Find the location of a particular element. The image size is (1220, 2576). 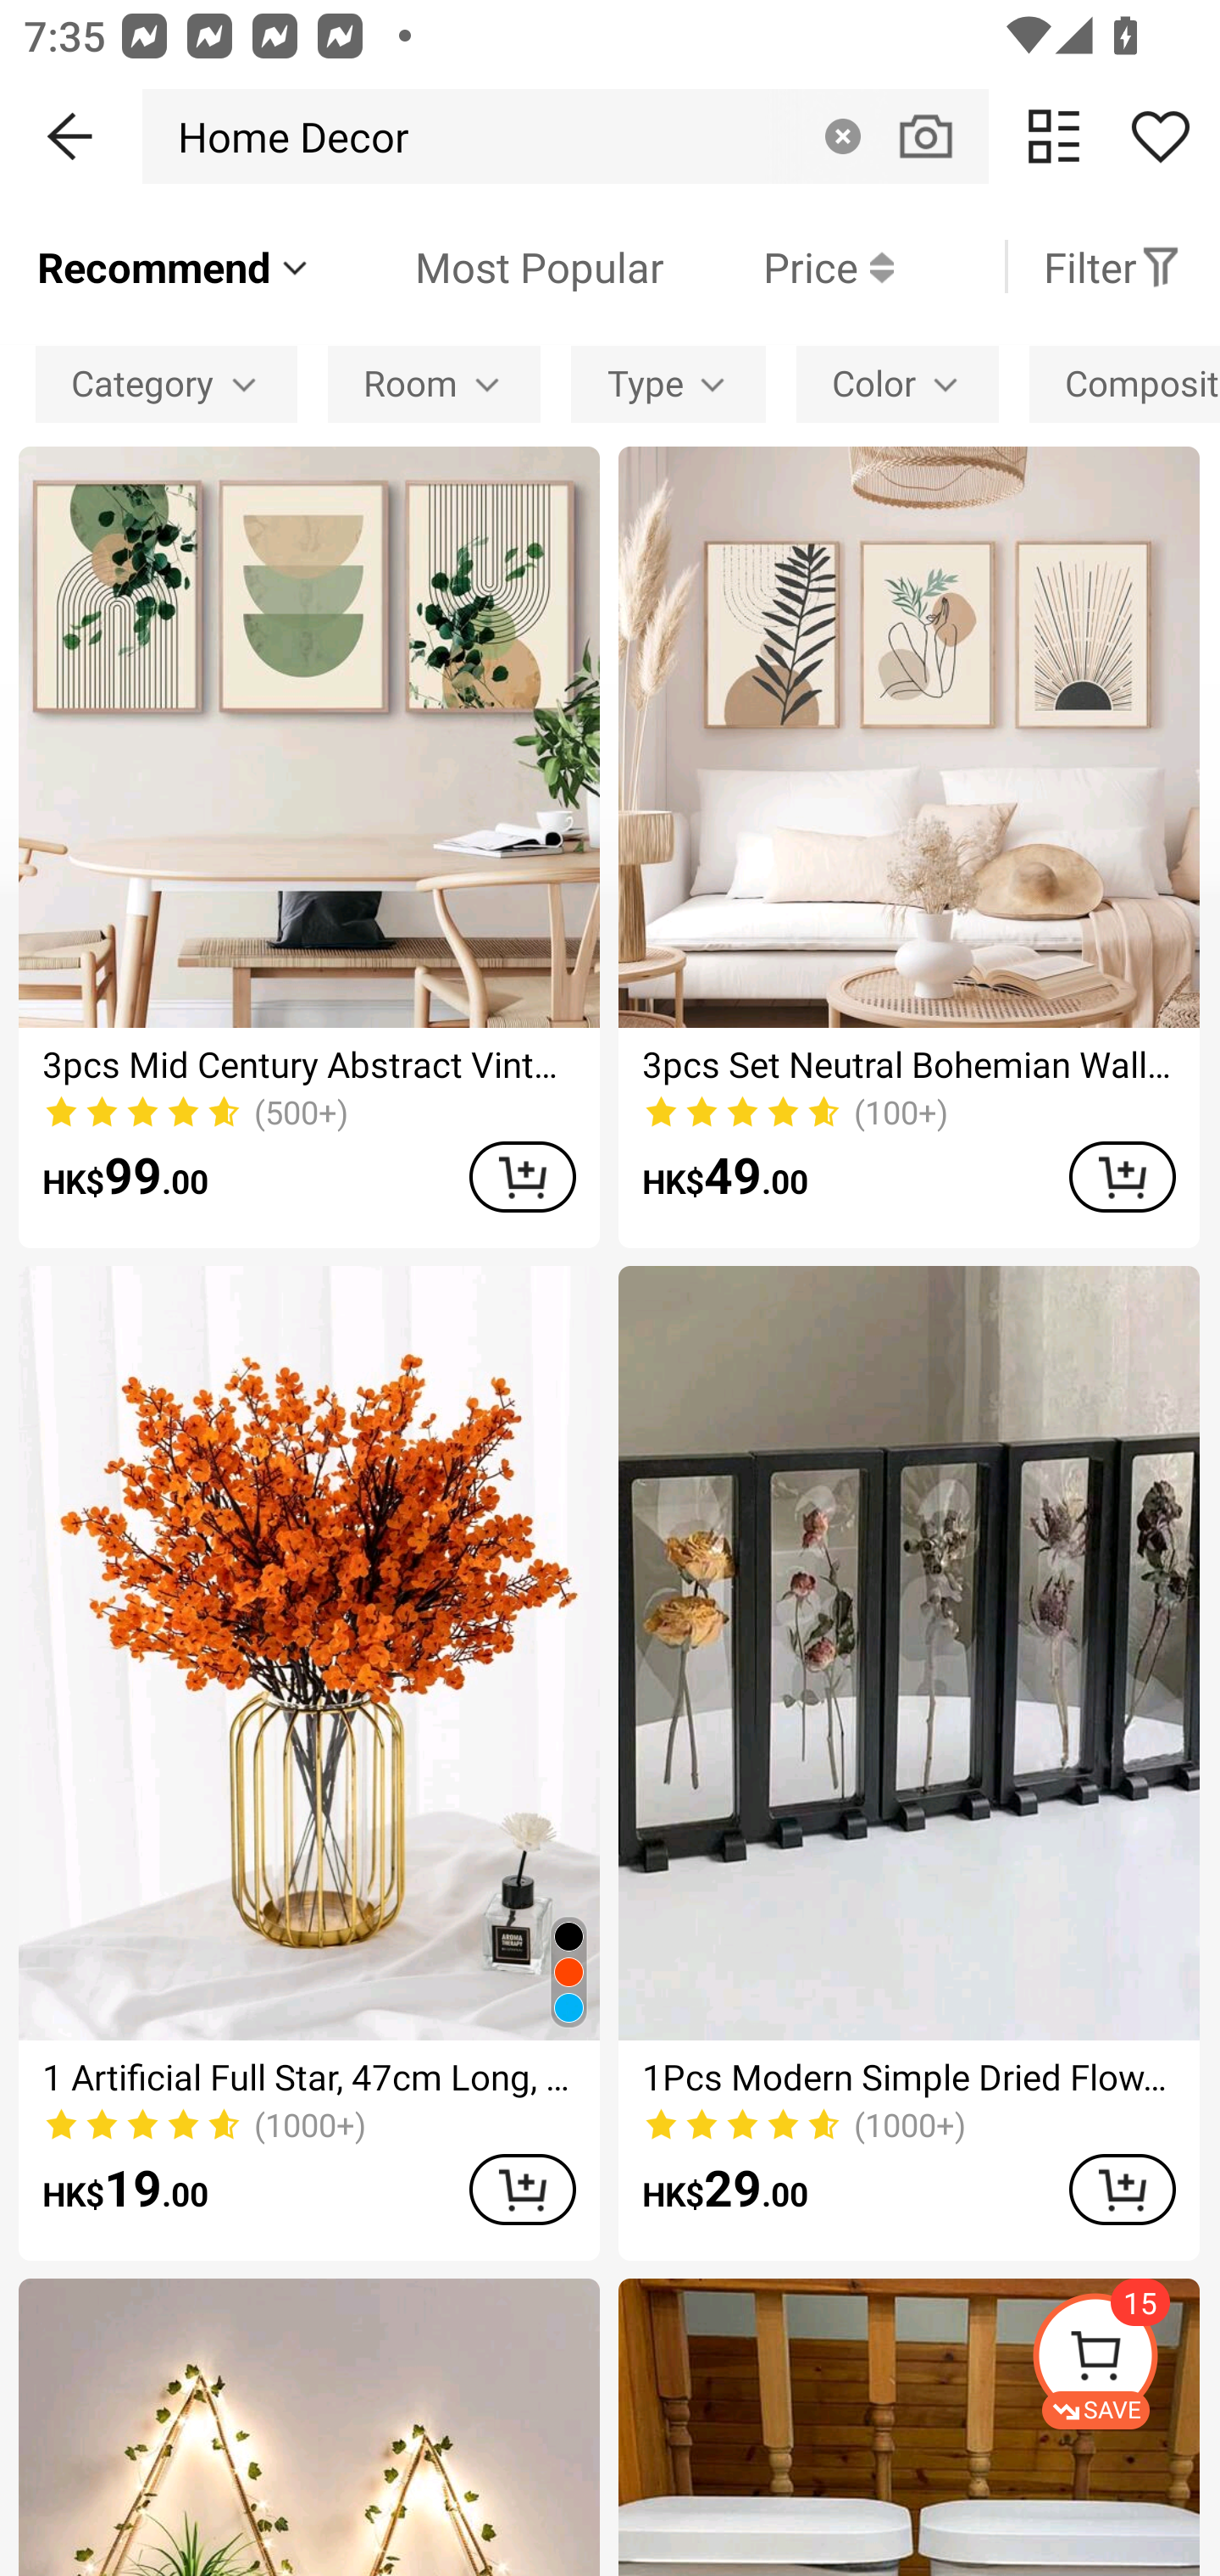

ADD TO CART is located at coordinates (1122, 1176).